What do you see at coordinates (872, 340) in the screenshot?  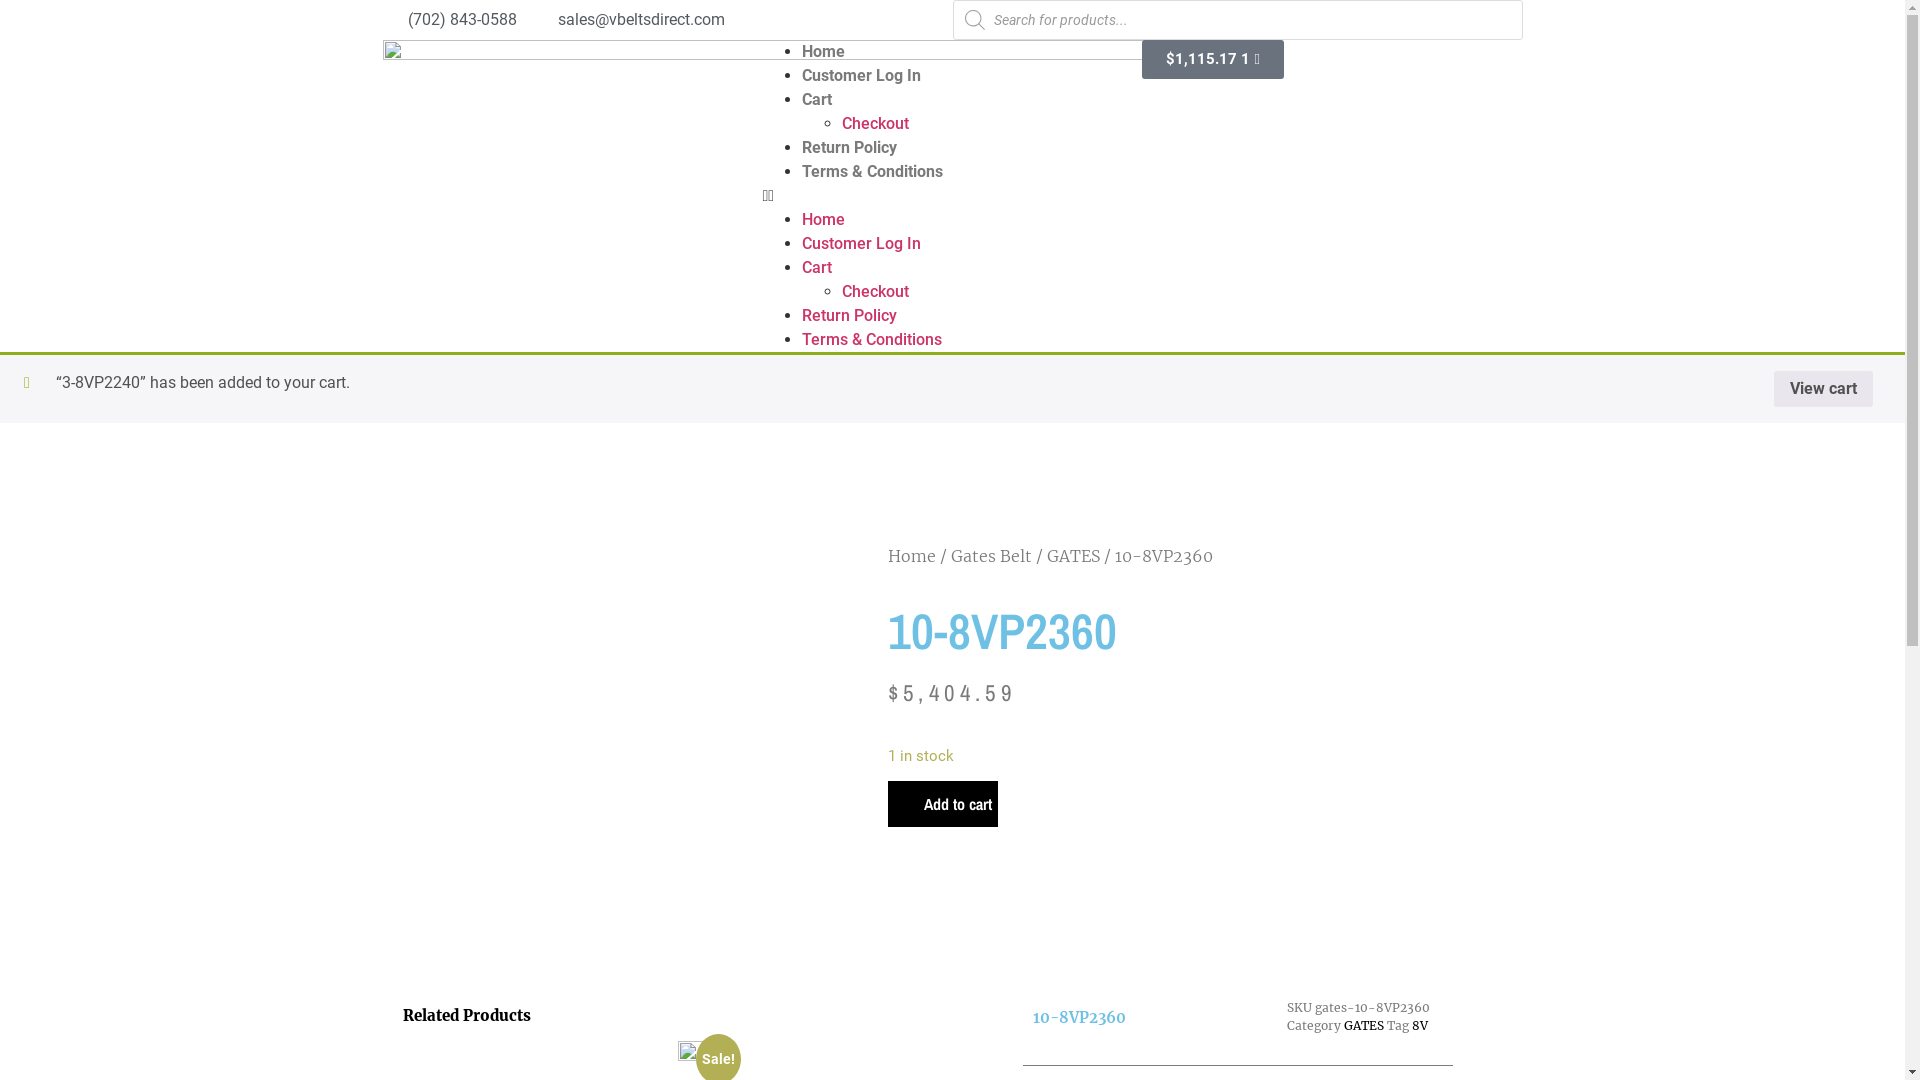 I see `Terms & Conditions` at bounding box center [872, 340].